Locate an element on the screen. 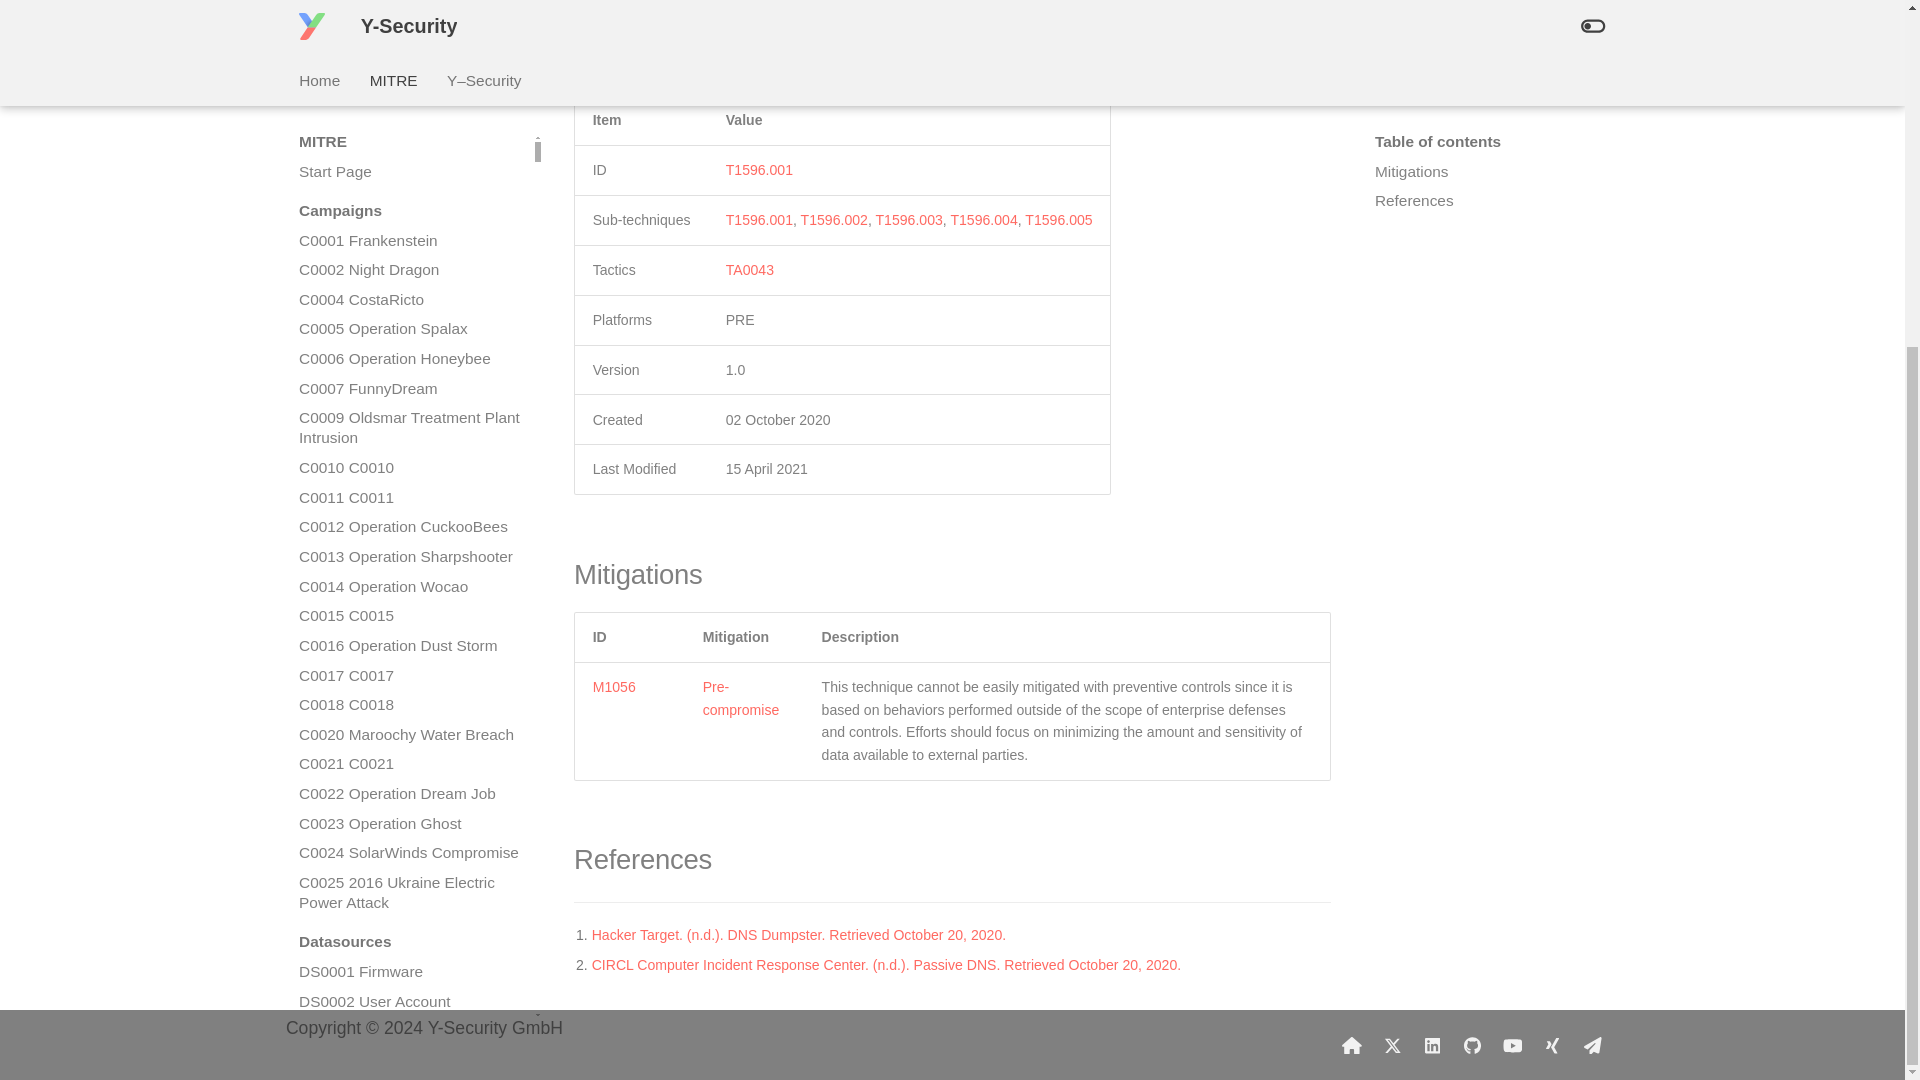 Image resolution: width=1920 pixels, height=1080 pixels. C0011 C0011 is located at coordinates (410, 30).